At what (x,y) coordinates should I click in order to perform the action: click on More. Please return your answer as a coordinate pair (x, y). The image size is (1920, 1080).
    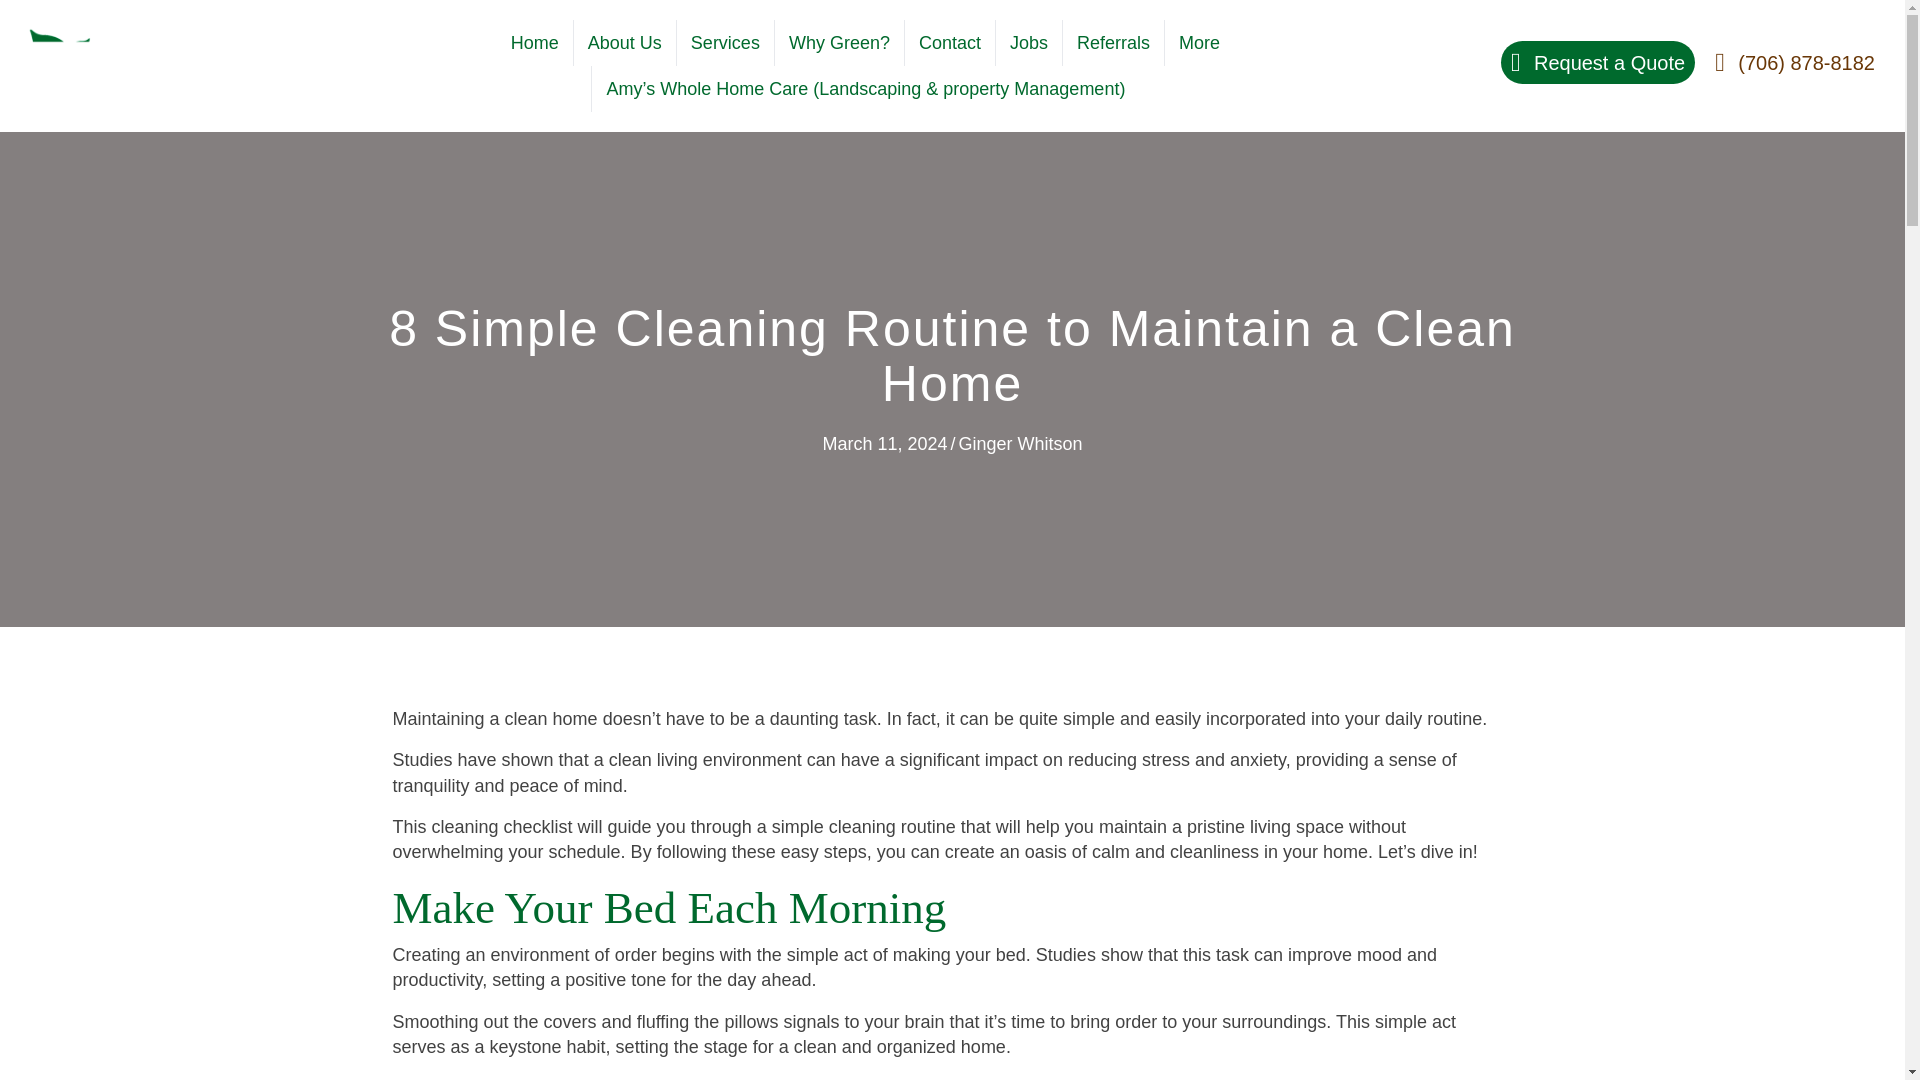
    Looking at the image, I should click on (1200, 42).